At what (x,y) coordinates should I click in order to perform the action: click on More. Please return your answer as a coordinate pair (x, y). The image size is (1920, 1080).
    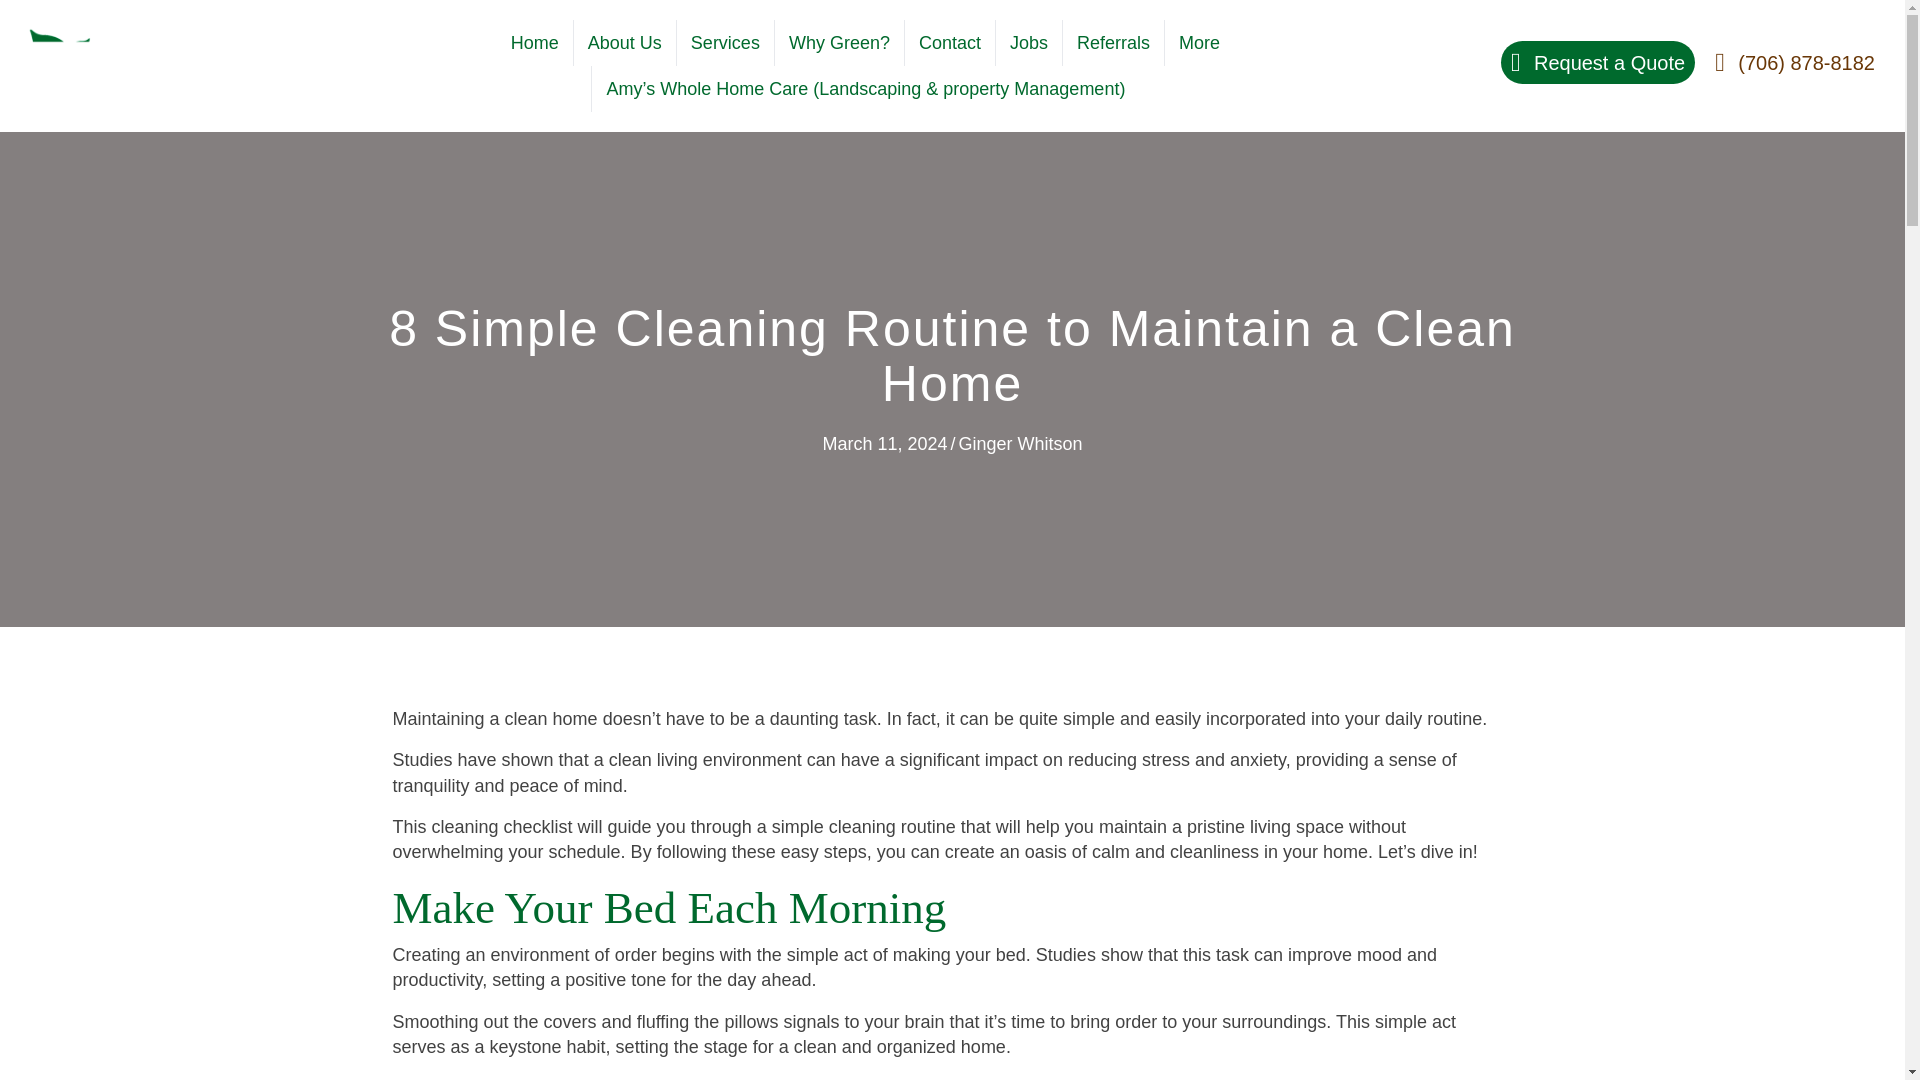
    Looking at the image, I should click on (1200, 42).